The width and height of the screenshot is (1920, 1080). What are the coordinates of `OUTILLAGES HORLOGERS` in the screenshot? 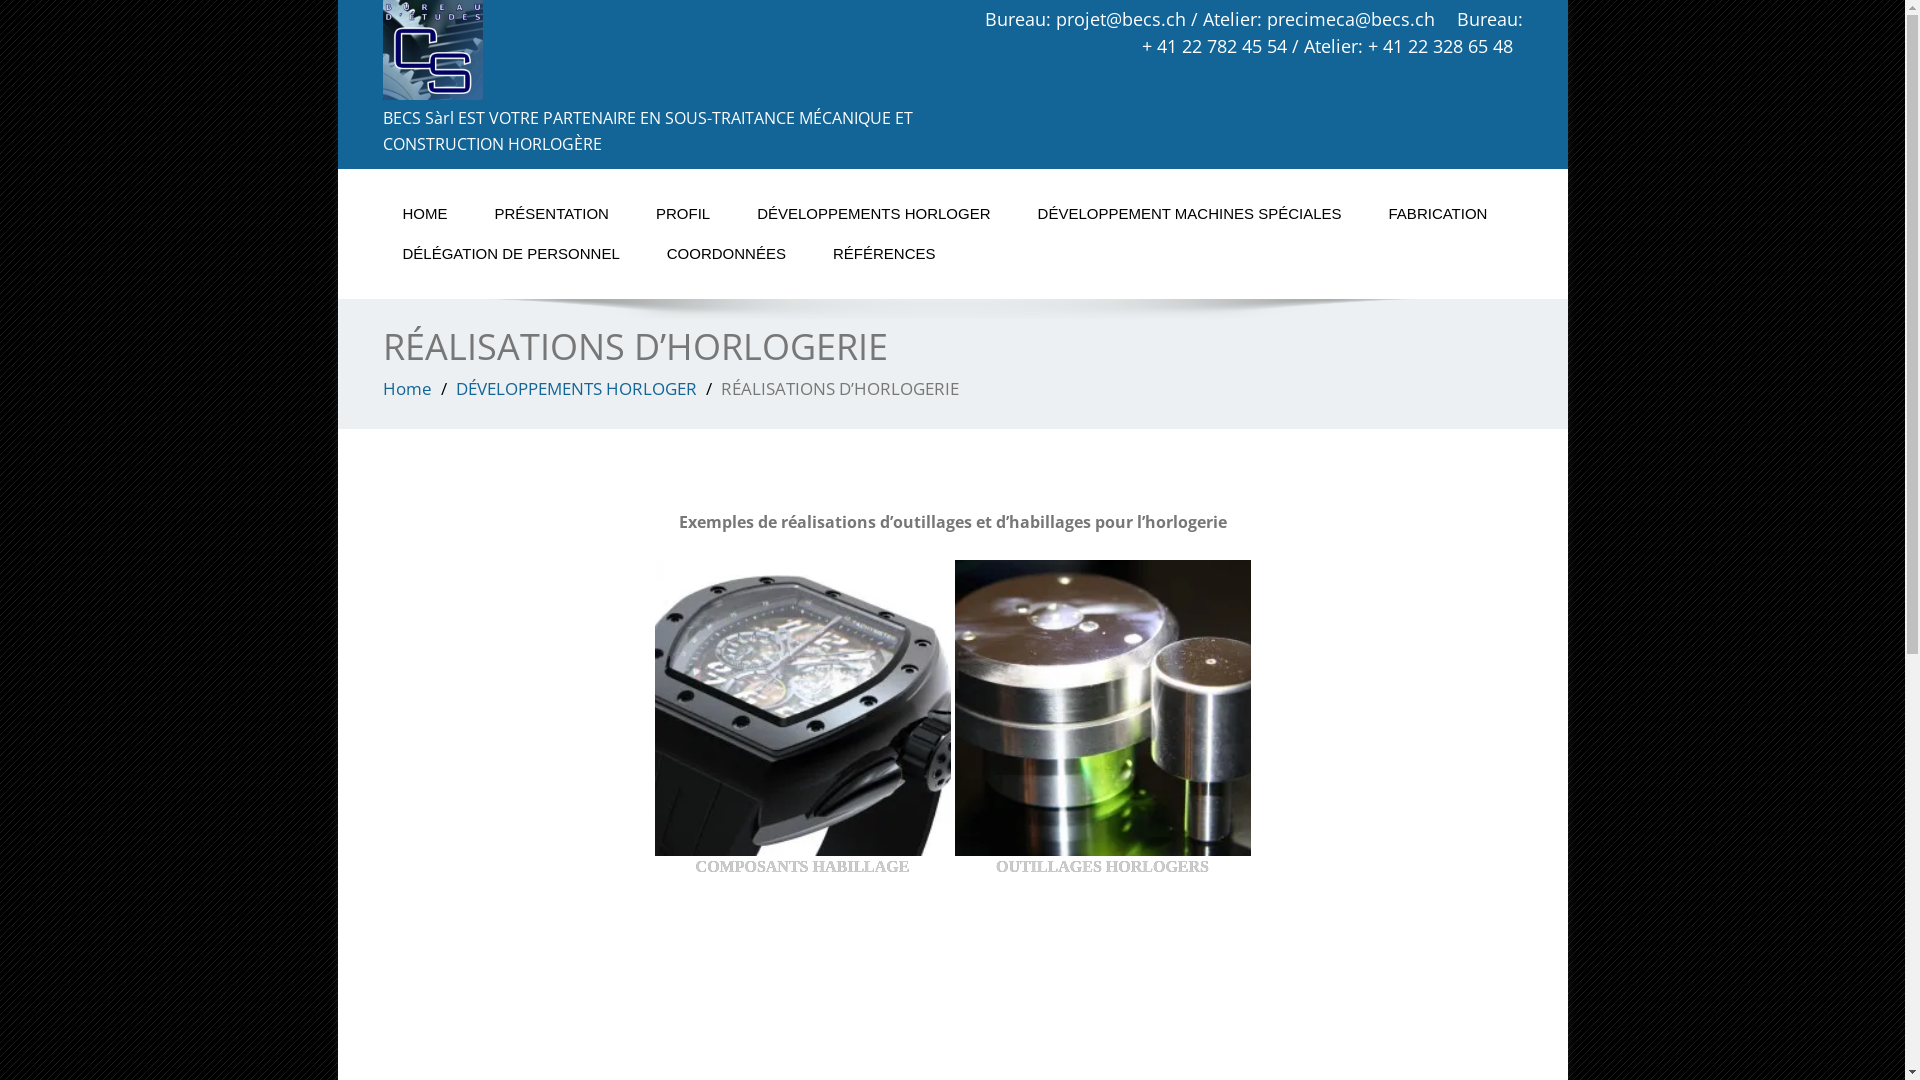 It's located at (1102, 708).